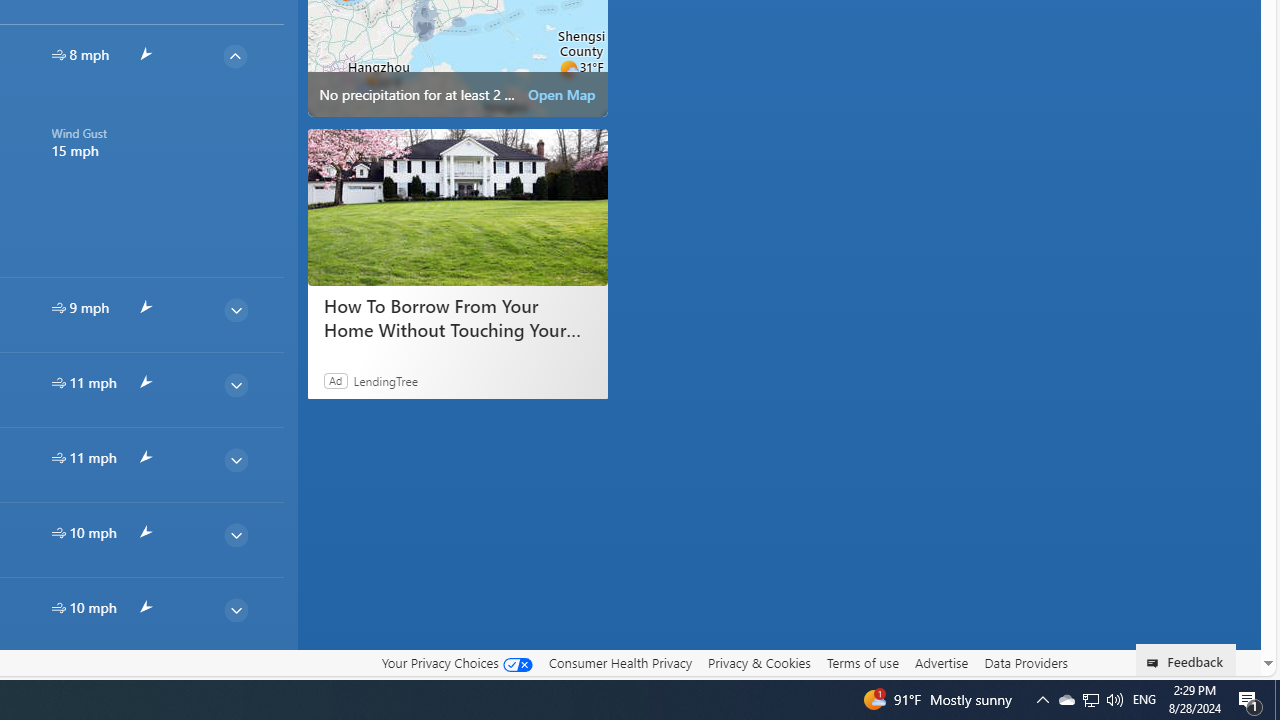 The image size is (1280, 720). I want to click on LendingTree, so click(386, 380).